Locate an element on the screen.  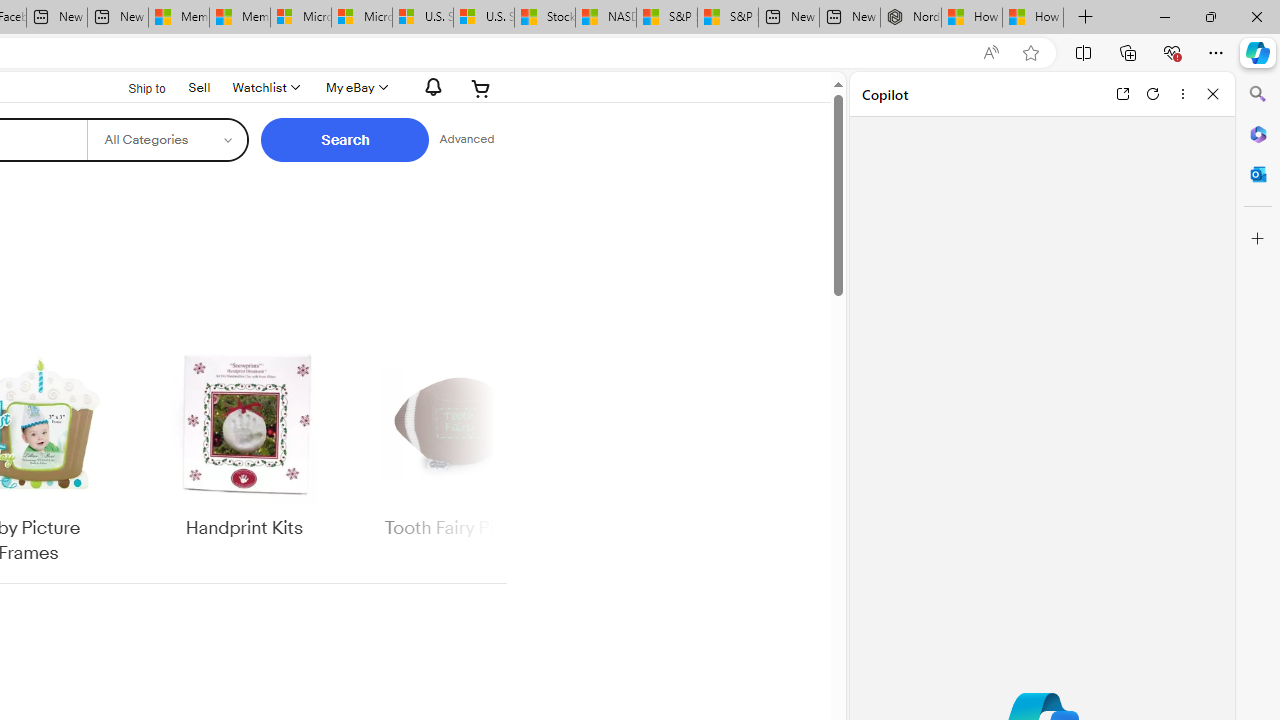
Advanced Search is located at coordinates (466, 140).